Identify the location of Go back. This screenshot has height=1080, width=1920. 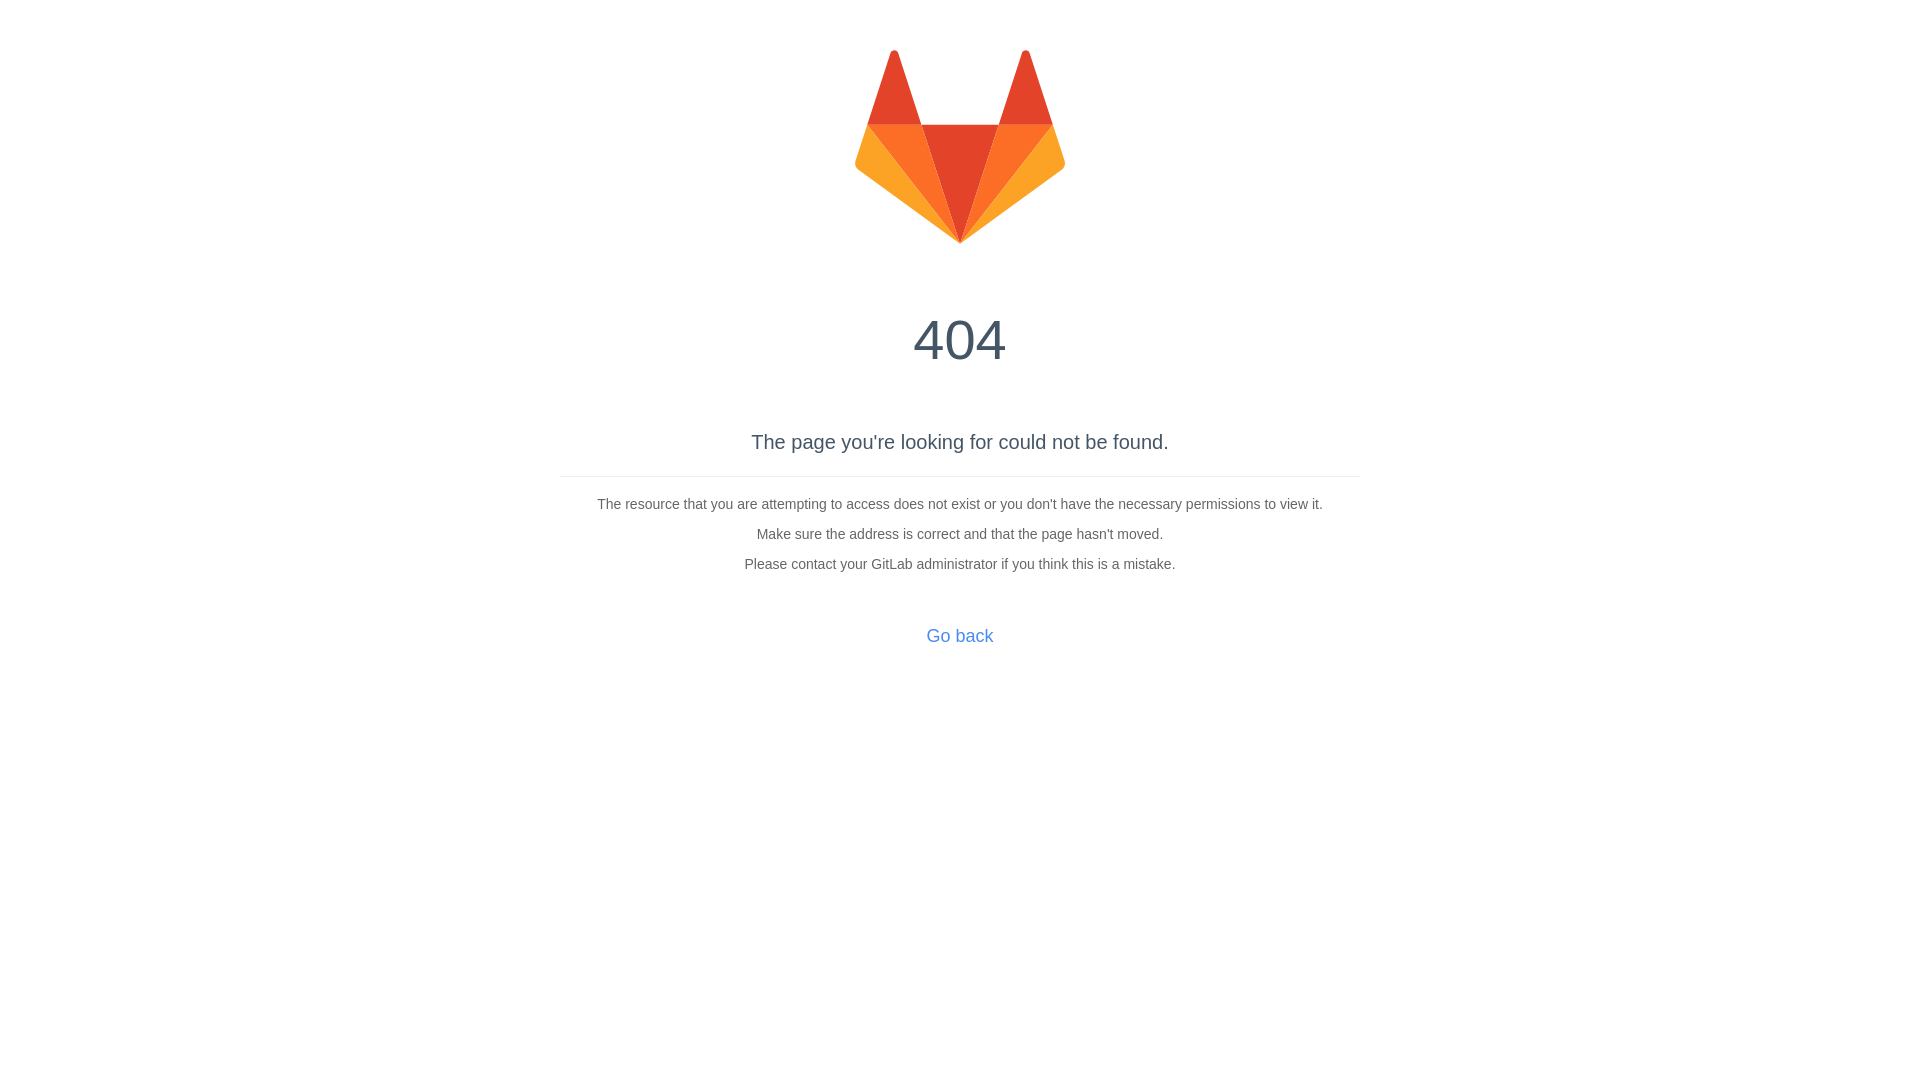
(960, 636).